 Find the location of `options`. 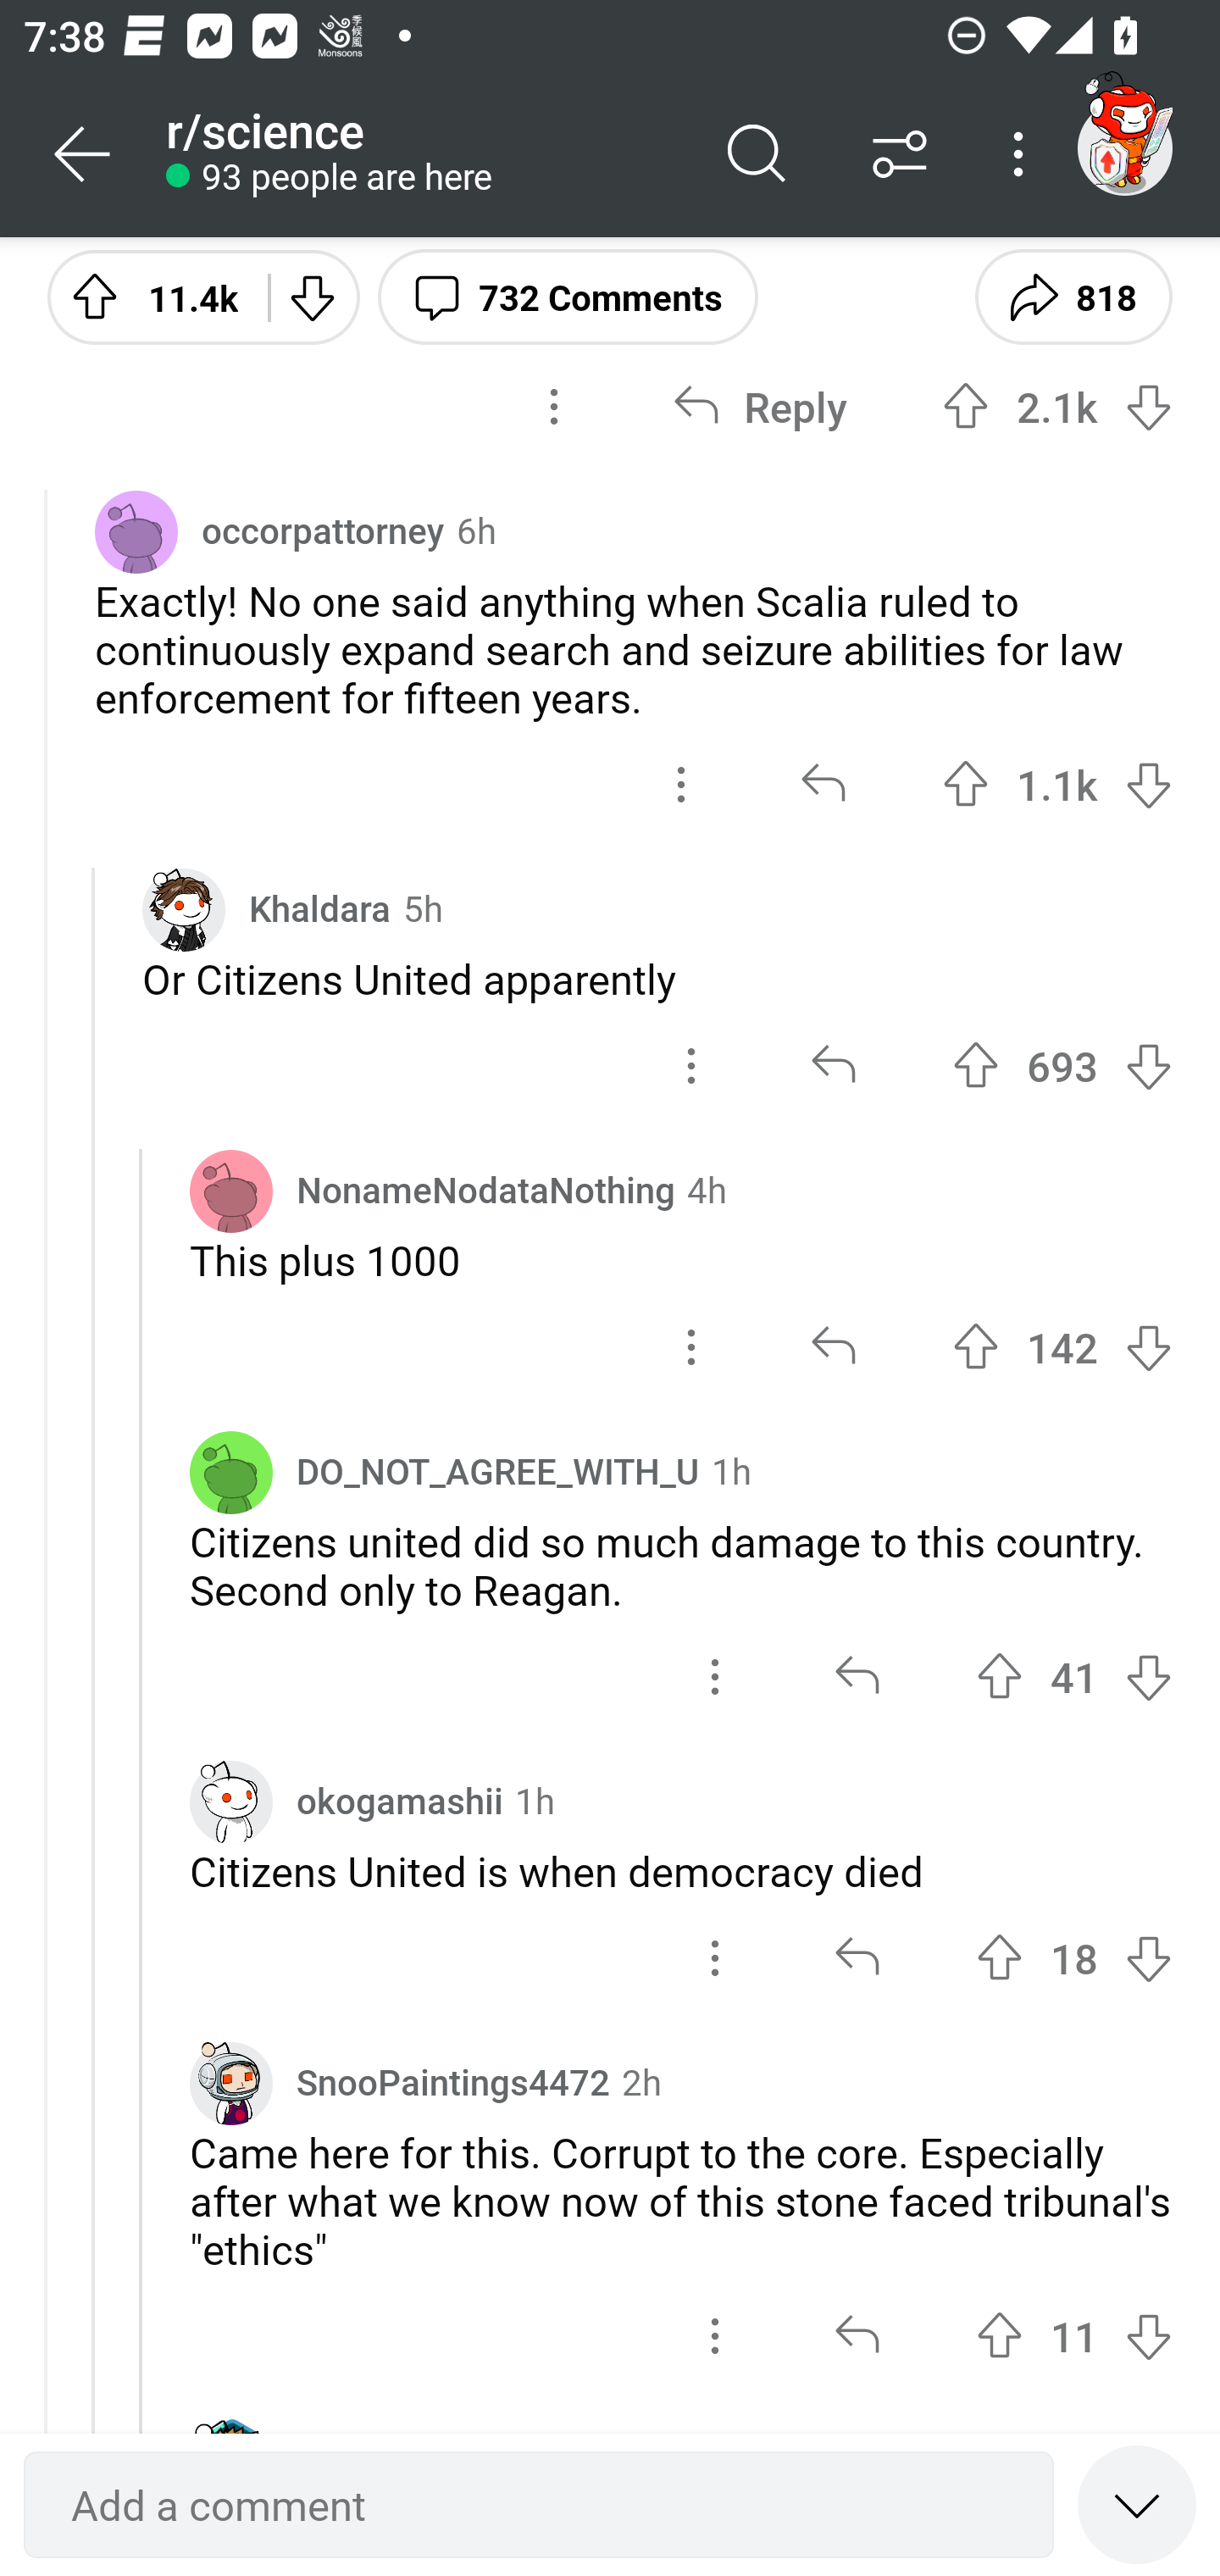

options is located at coordinates (691, 1066).